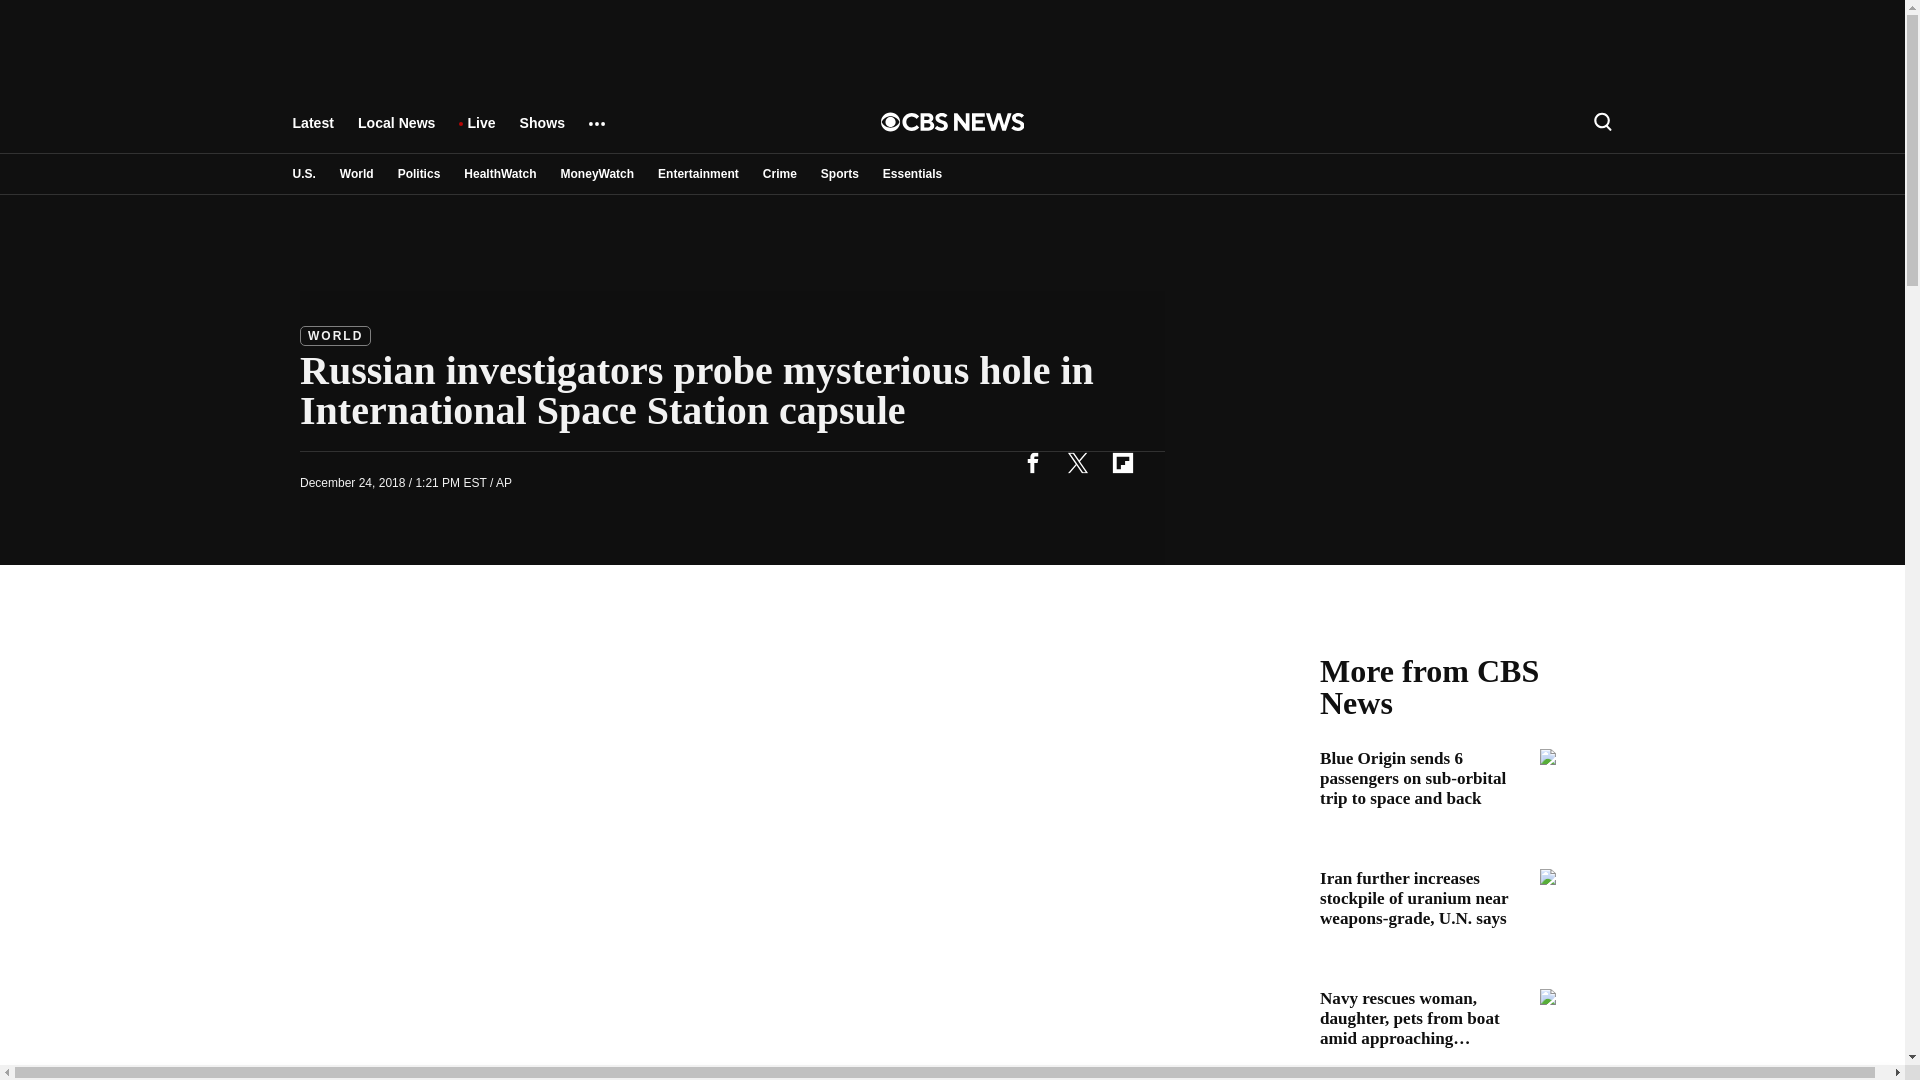 The image size is (1920, 1080). Describe the element at coordinates (396, 132) in the screenshot. I see `Local News` at that location.